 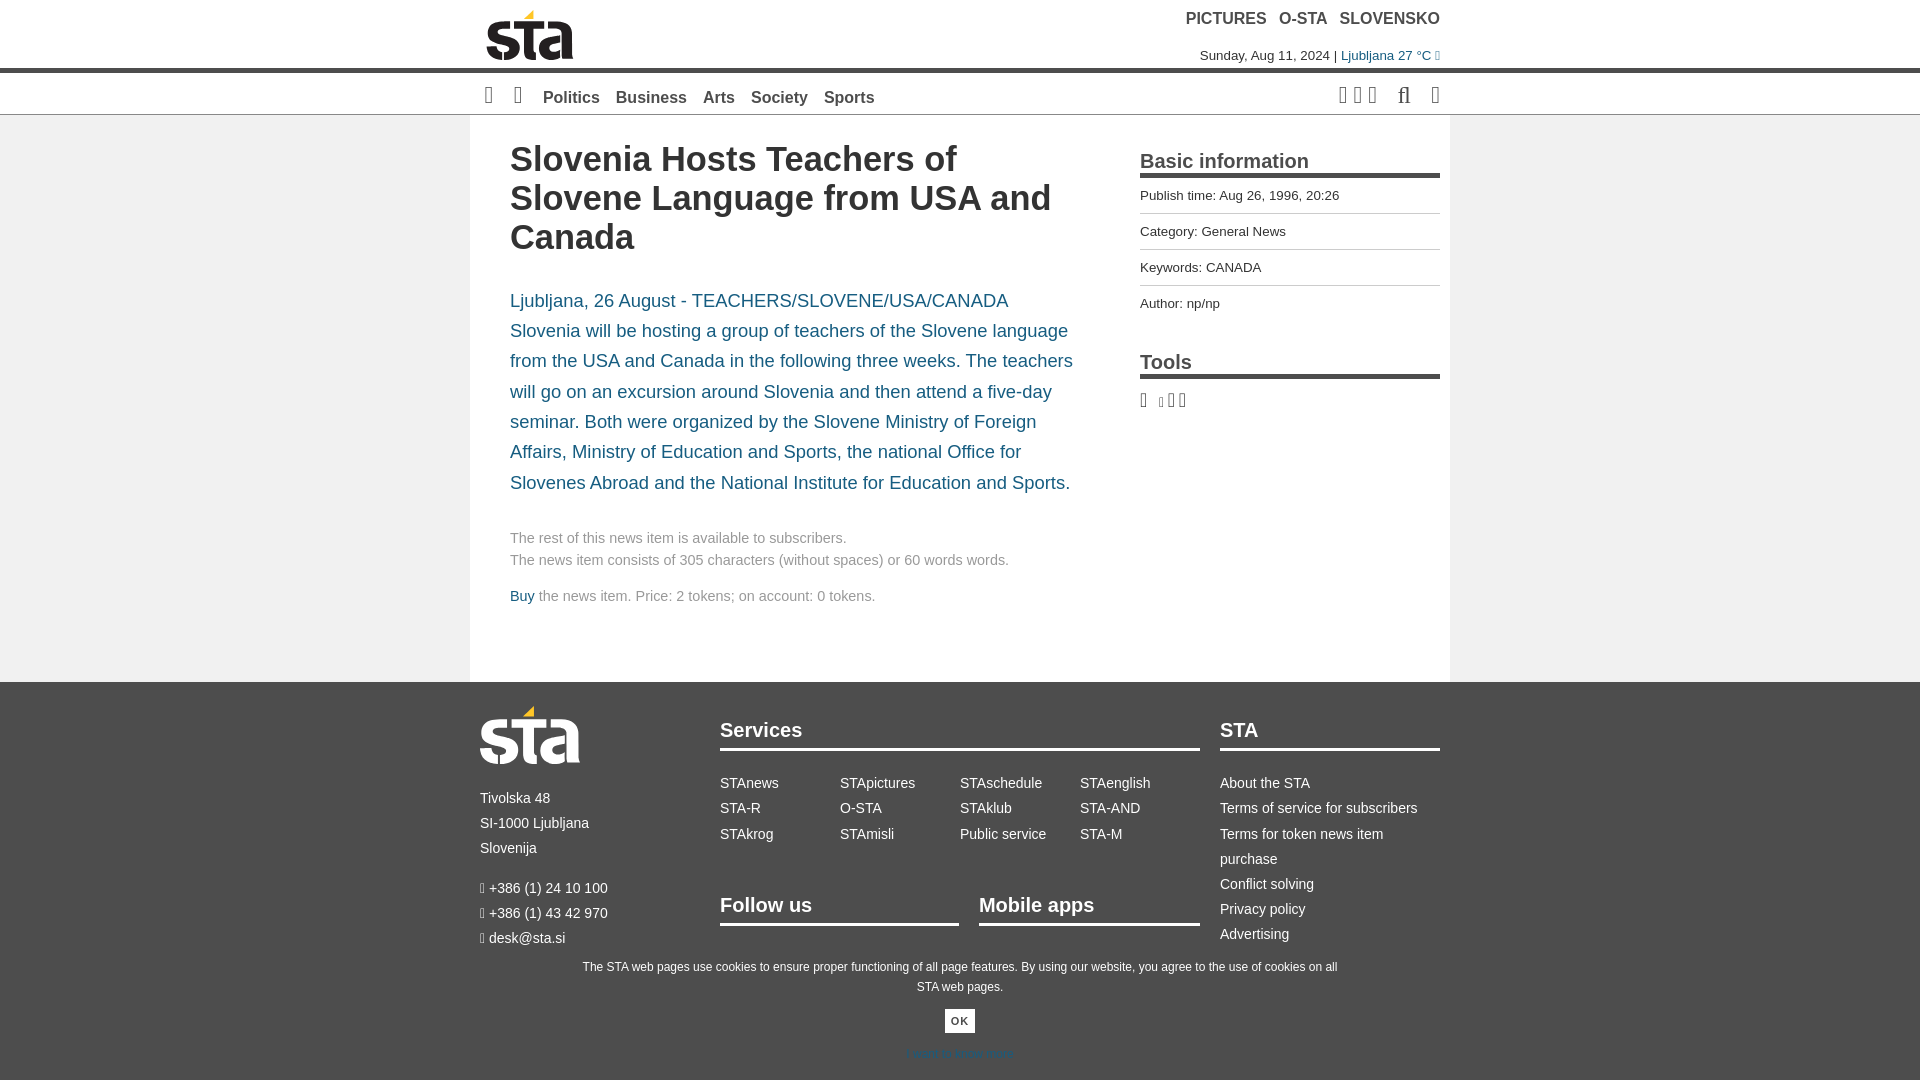 I want to click on STA-R, so click(x=780, y=808).